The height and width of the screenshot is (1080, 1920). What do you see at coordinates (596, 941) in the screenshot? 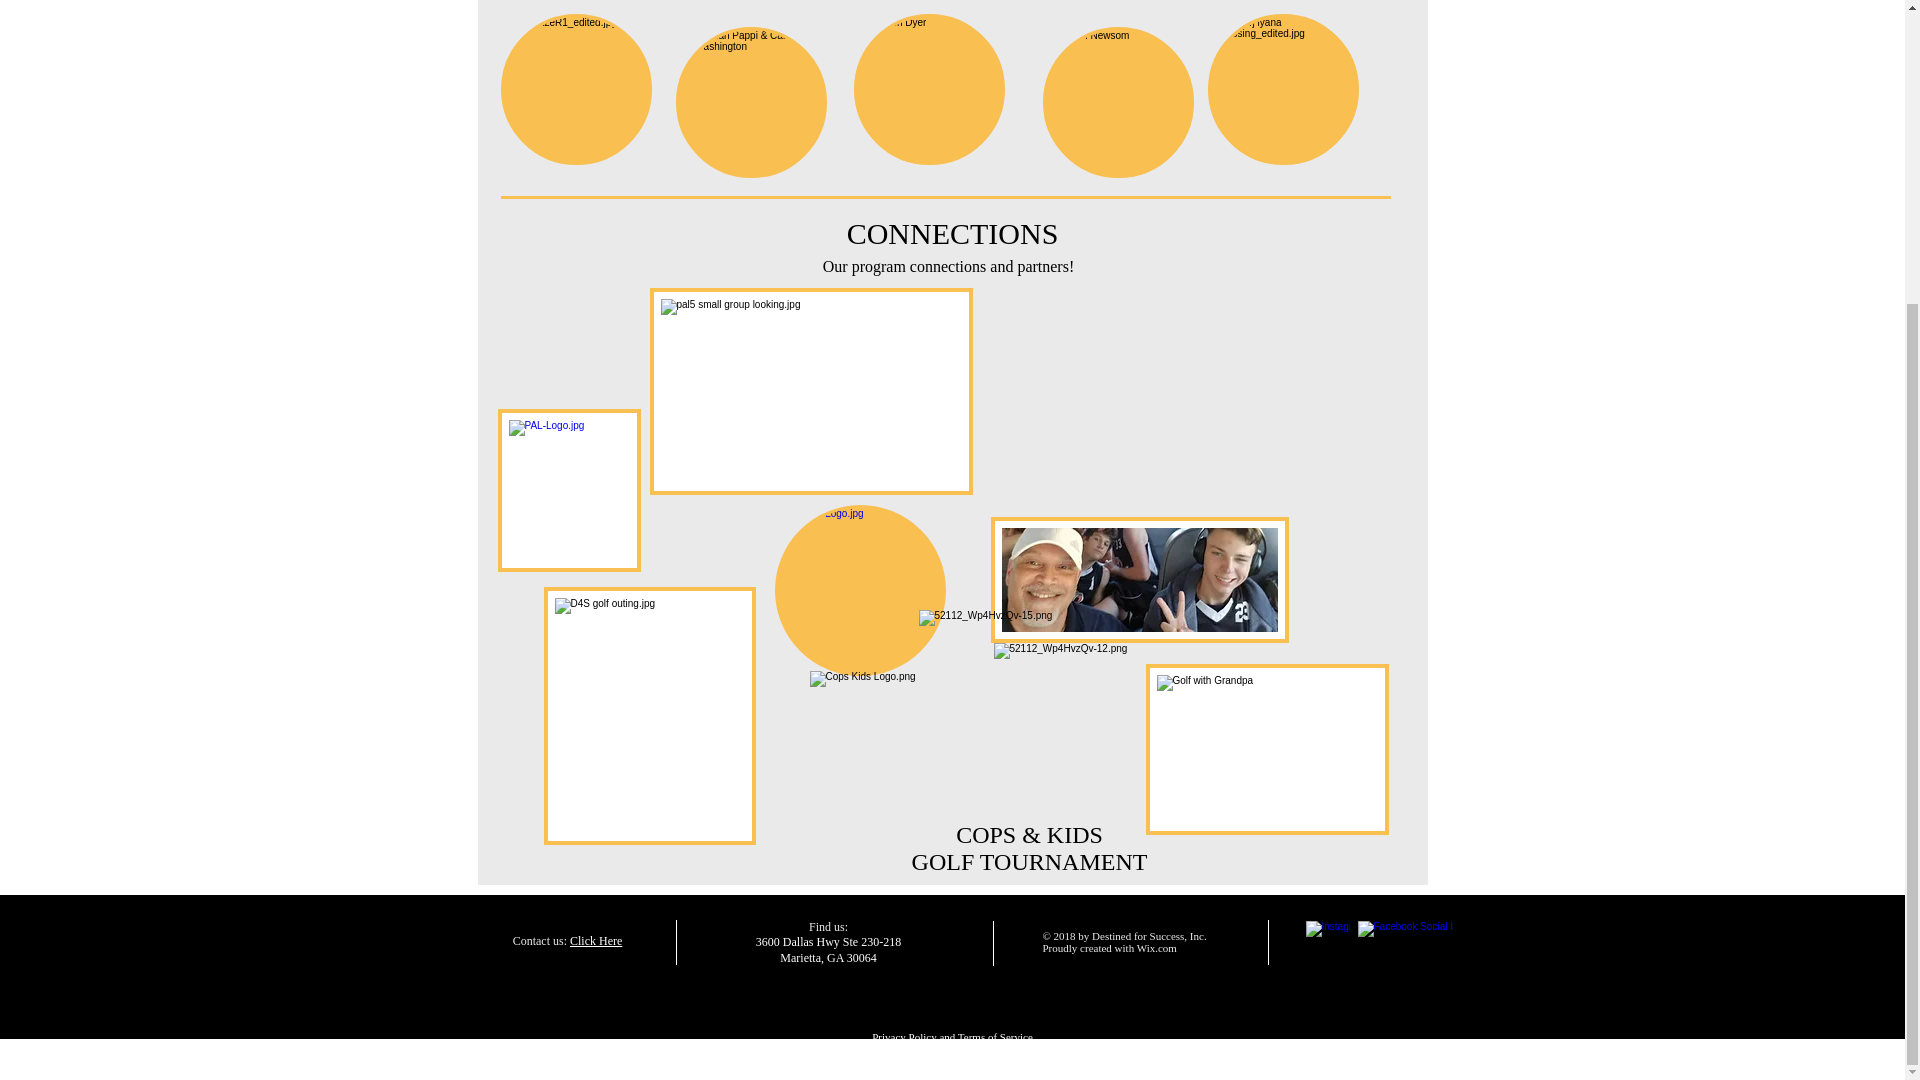
I see `Click Here` at bounding box center [596, 941].